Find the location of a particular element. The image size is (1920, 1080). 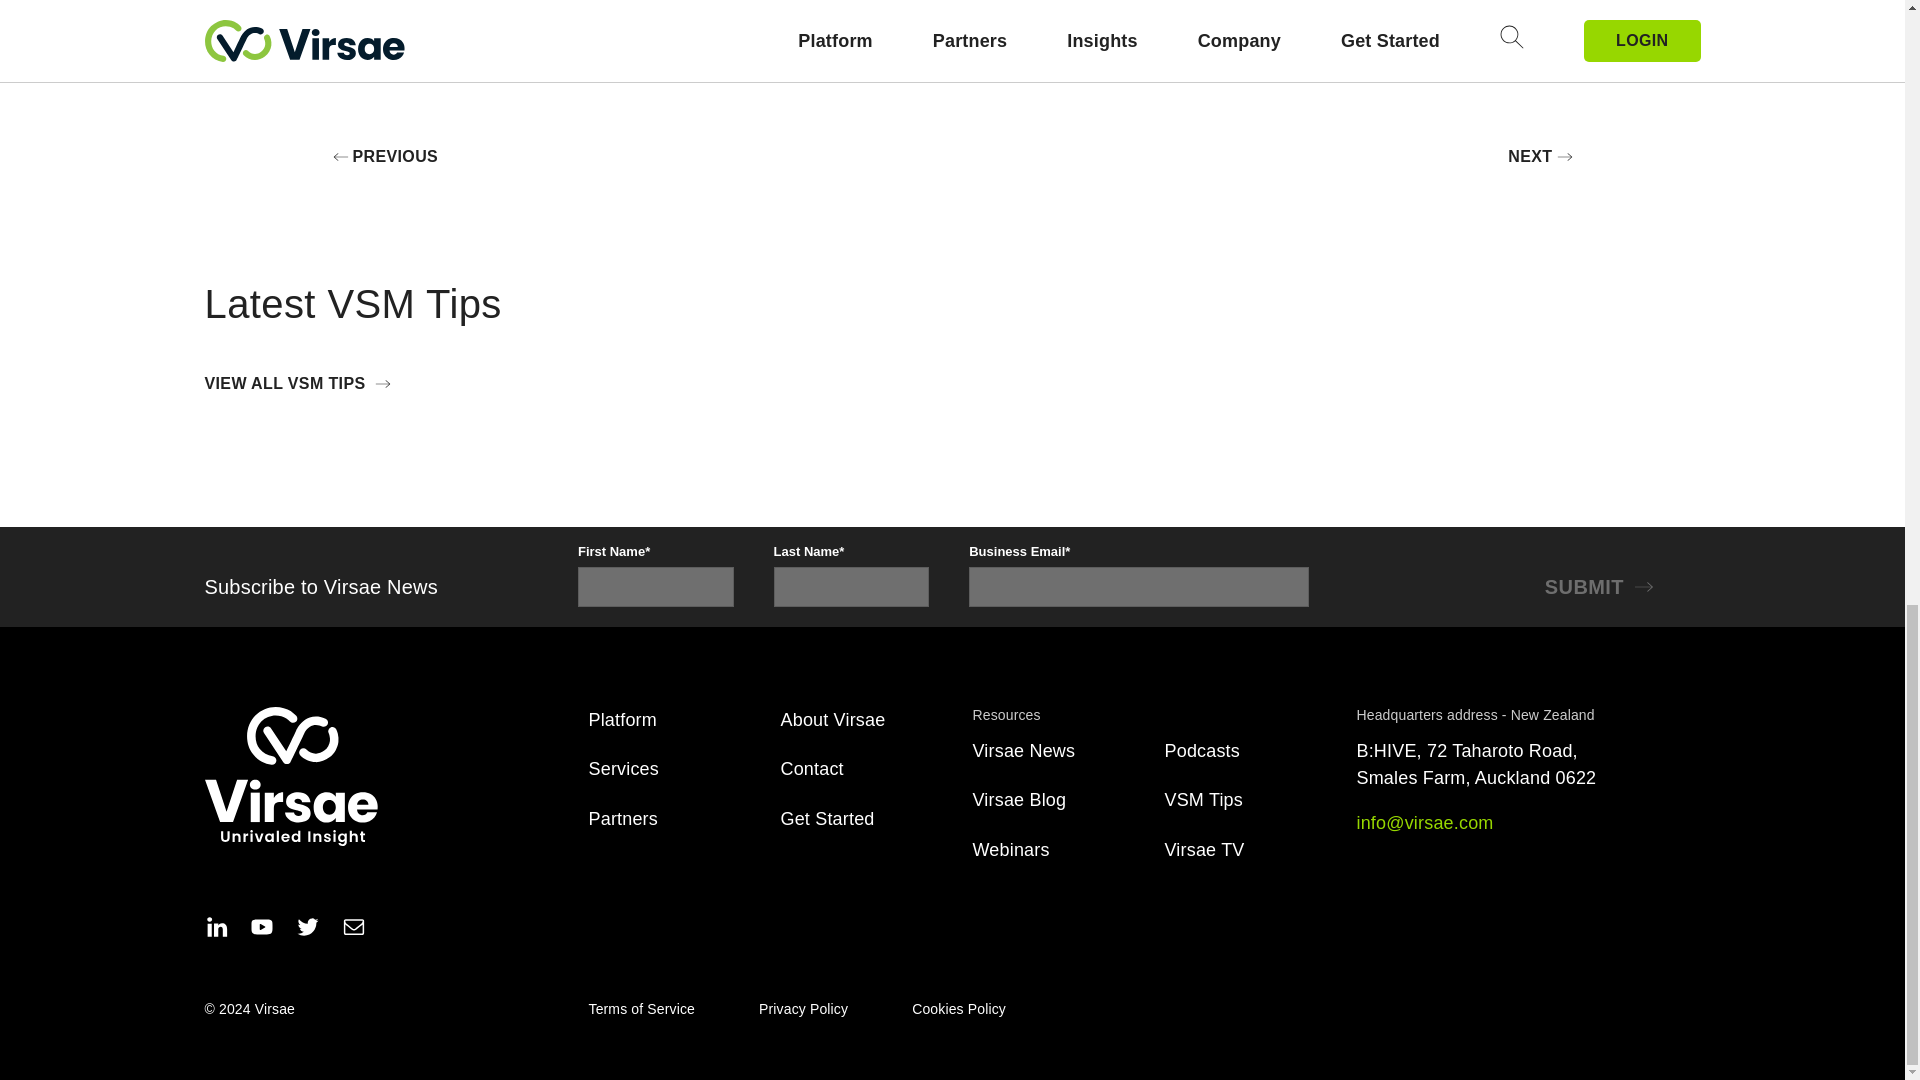

SUBMIT is located at coordinates (1604, 586).